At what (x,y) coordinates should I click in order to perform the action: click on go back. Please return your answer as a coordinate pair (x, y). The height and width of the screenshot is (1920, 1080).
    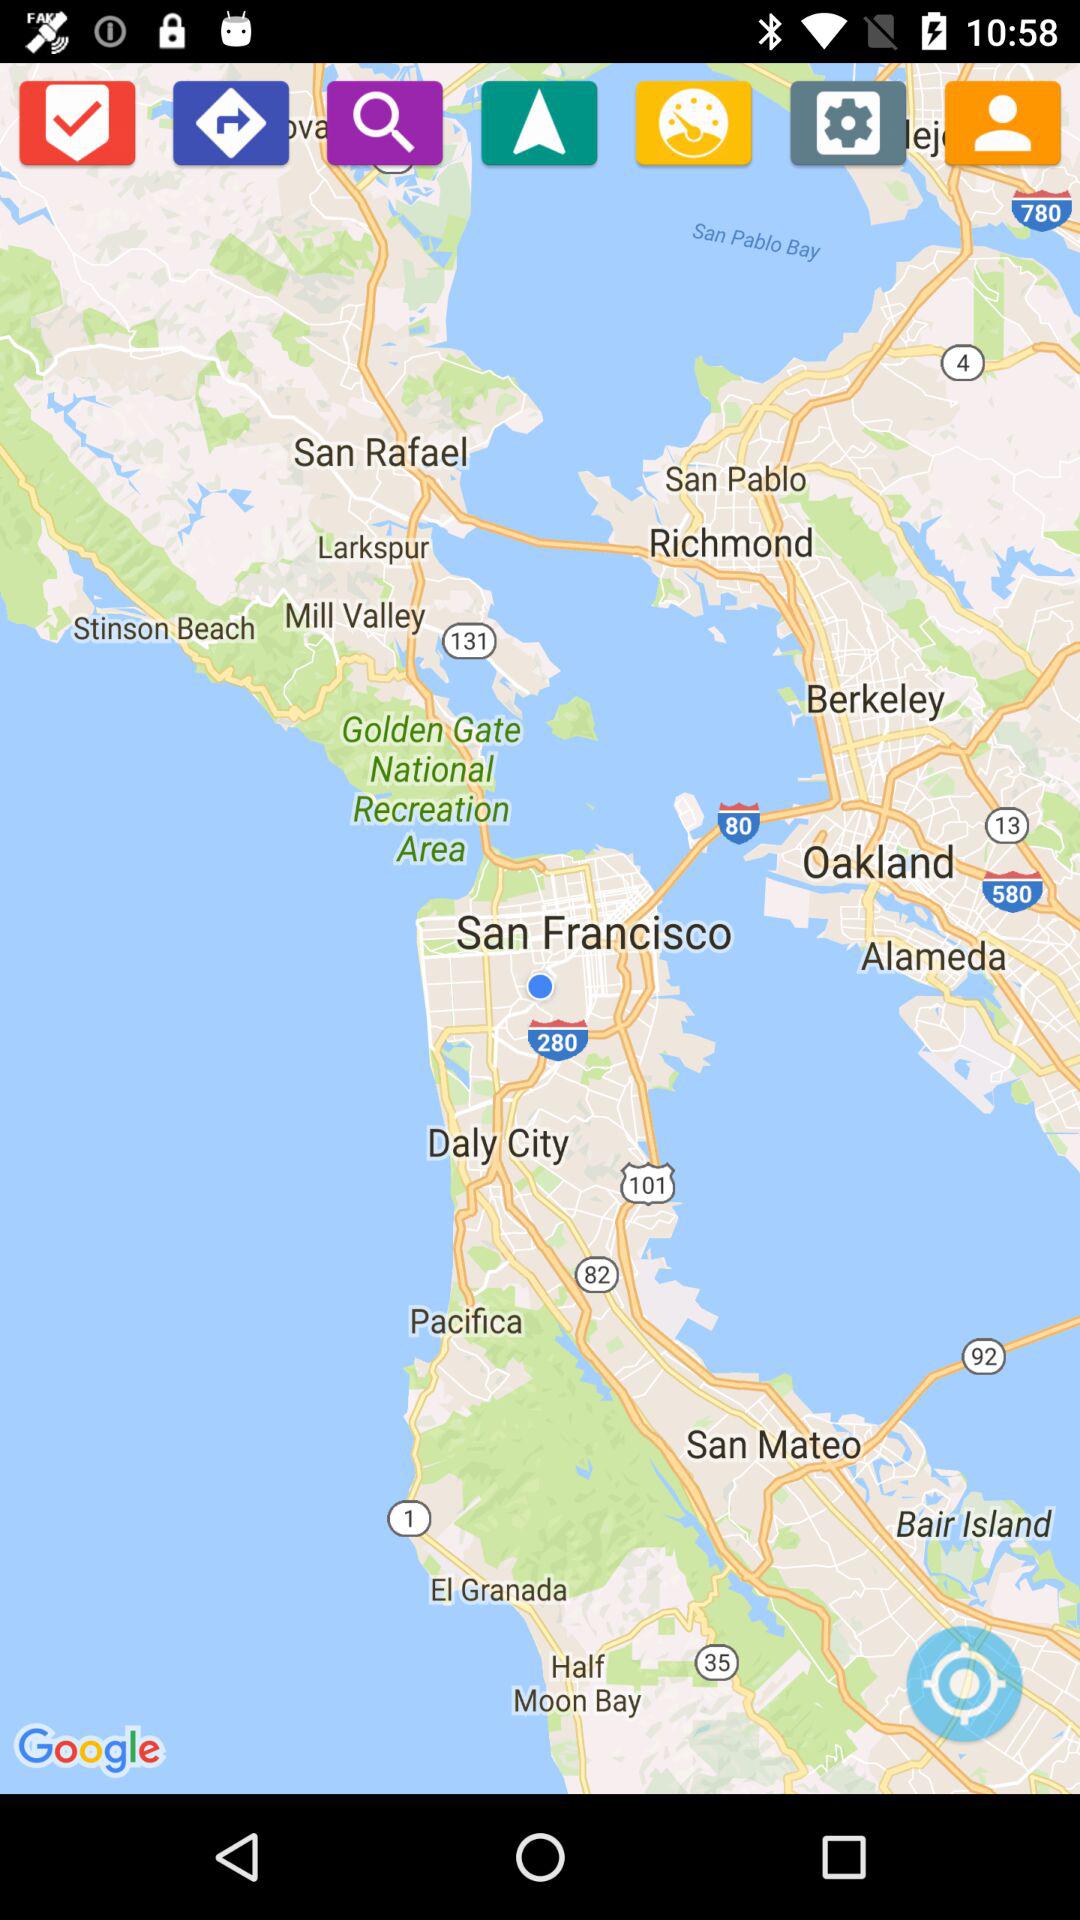
    Looking at the image, I should click on (230, 122).